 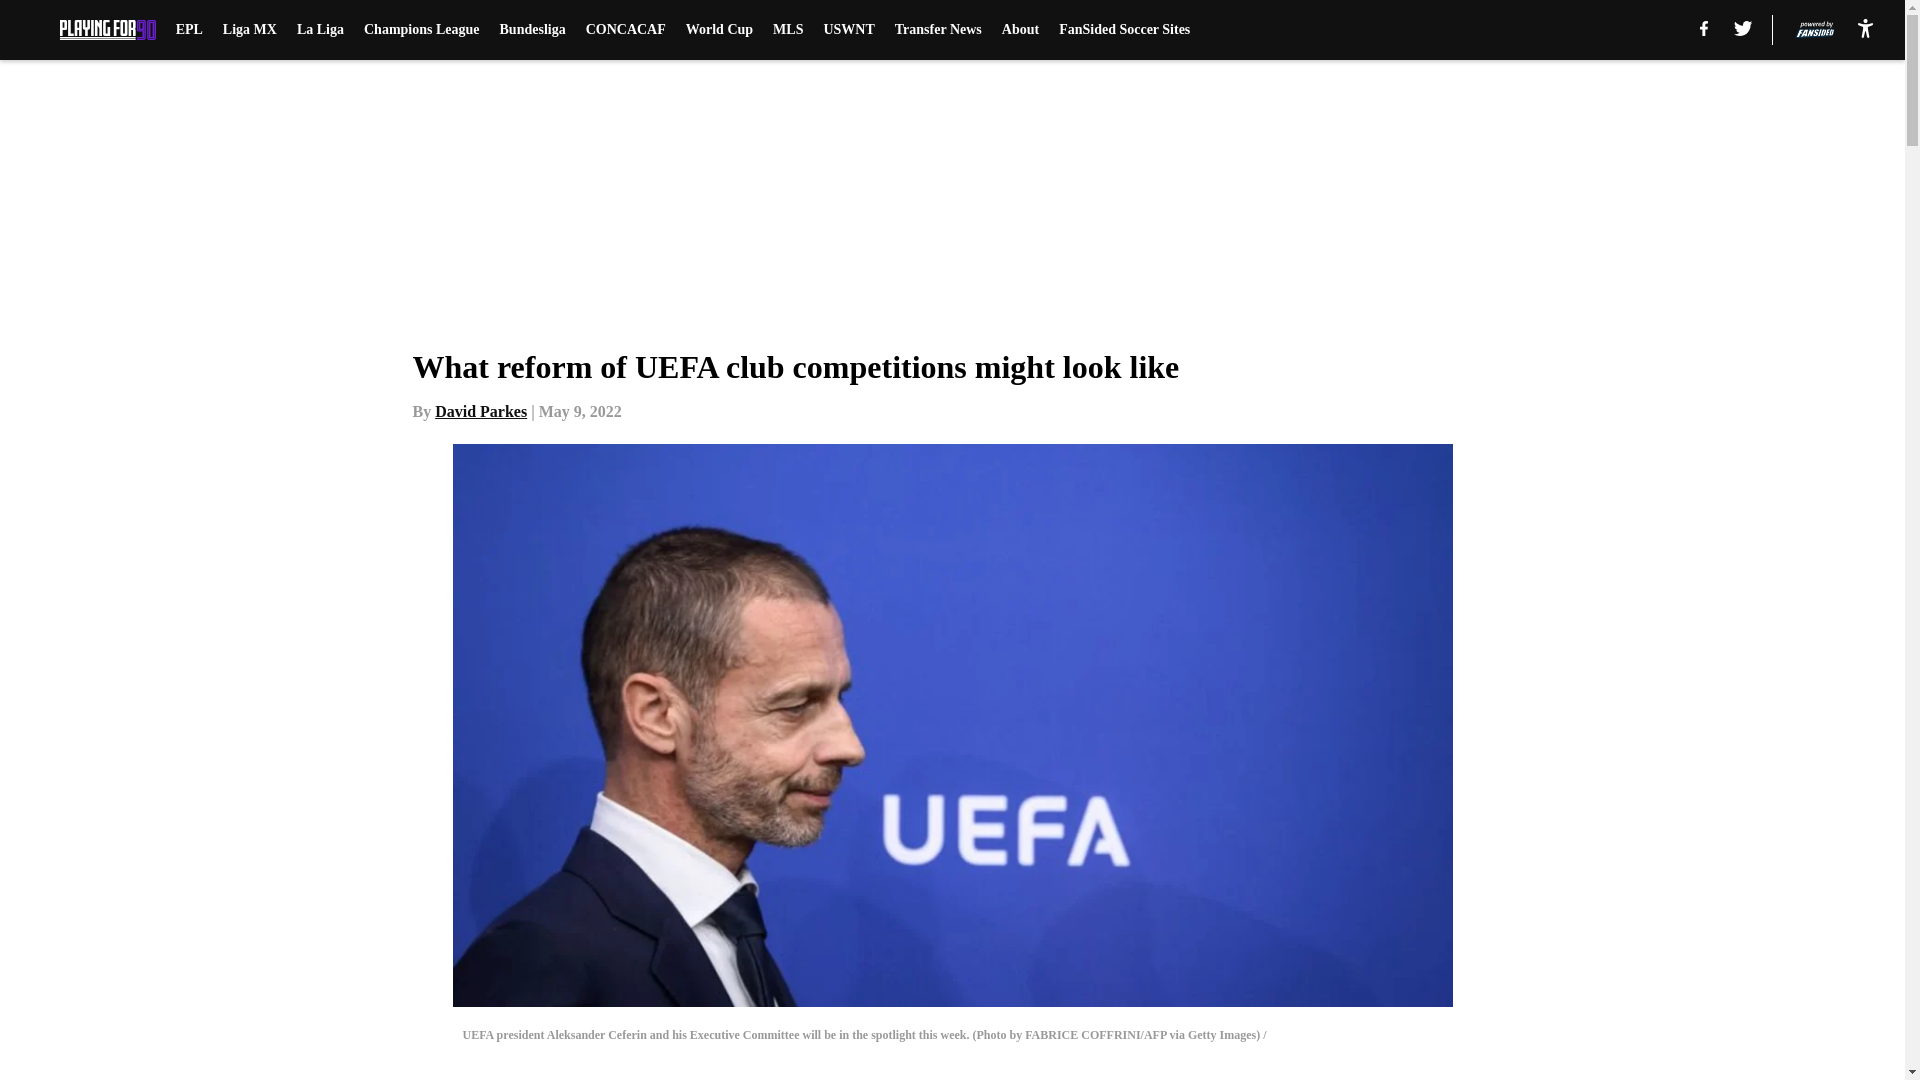 I want to click on La Liga, so click(x=320, y=30).